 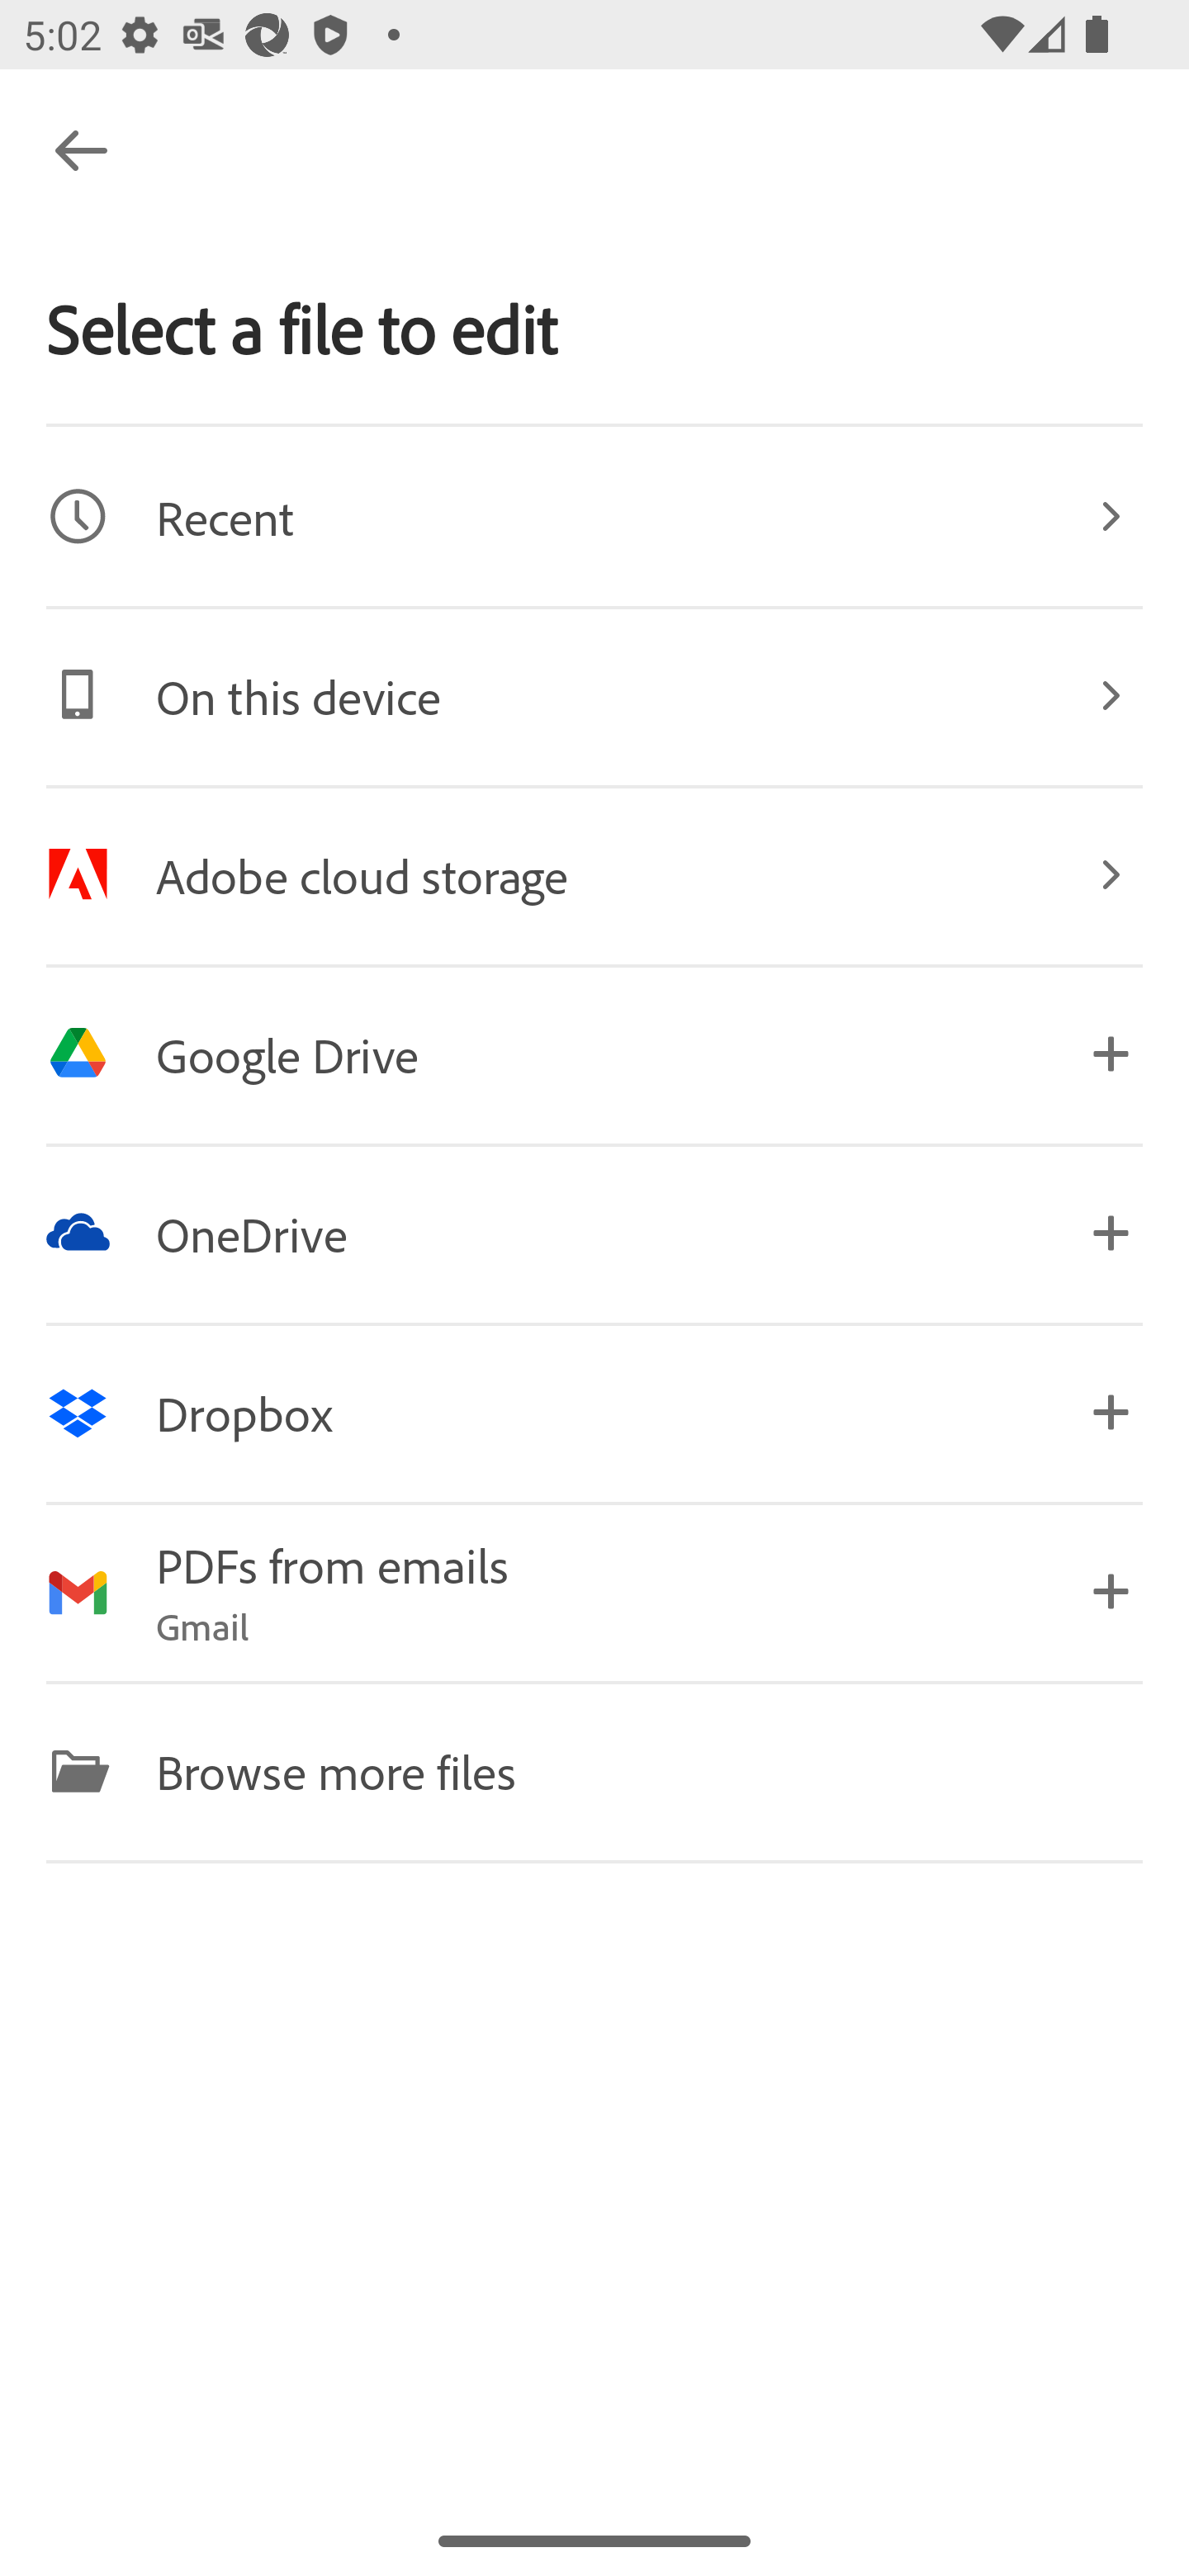 I want to click on Image OneDrive, so click(x=594, y=1232).